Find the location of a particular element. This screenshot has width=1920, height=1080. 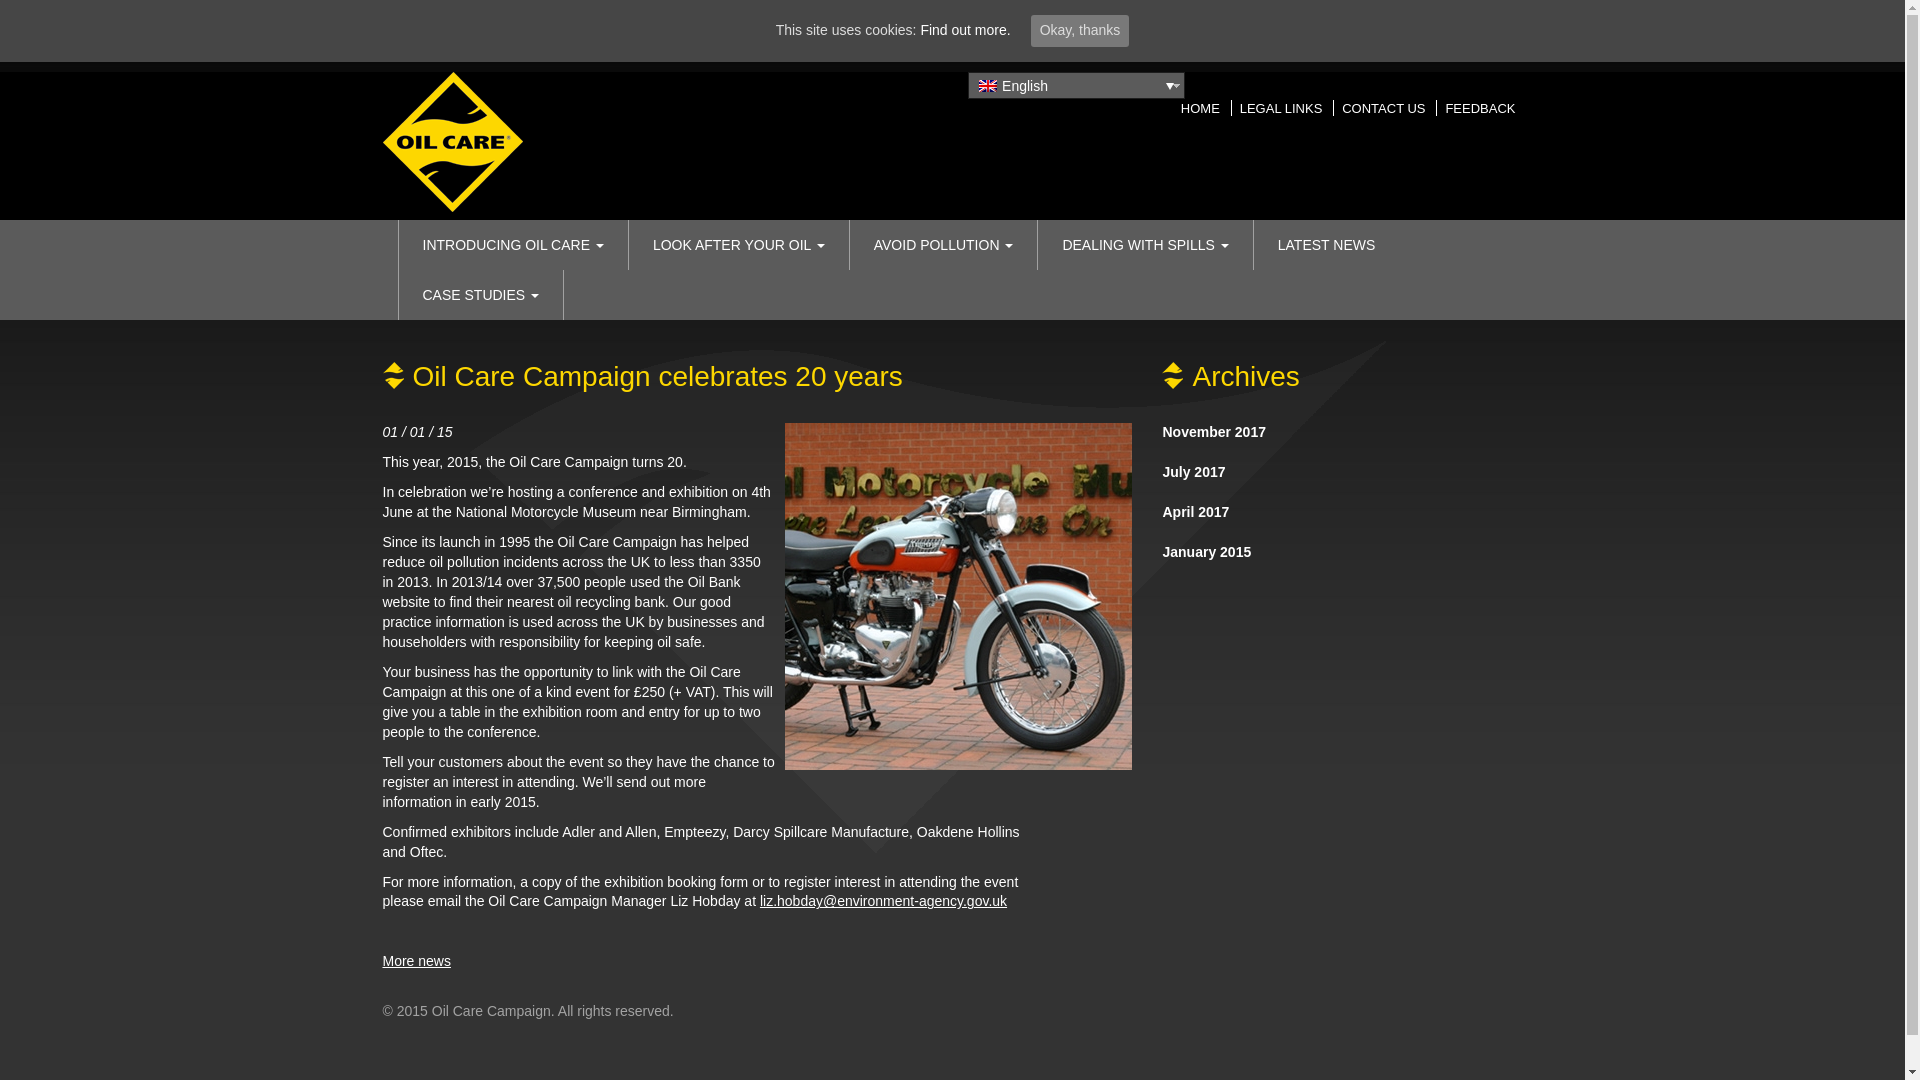

English is located at coordinates (1076, 86).